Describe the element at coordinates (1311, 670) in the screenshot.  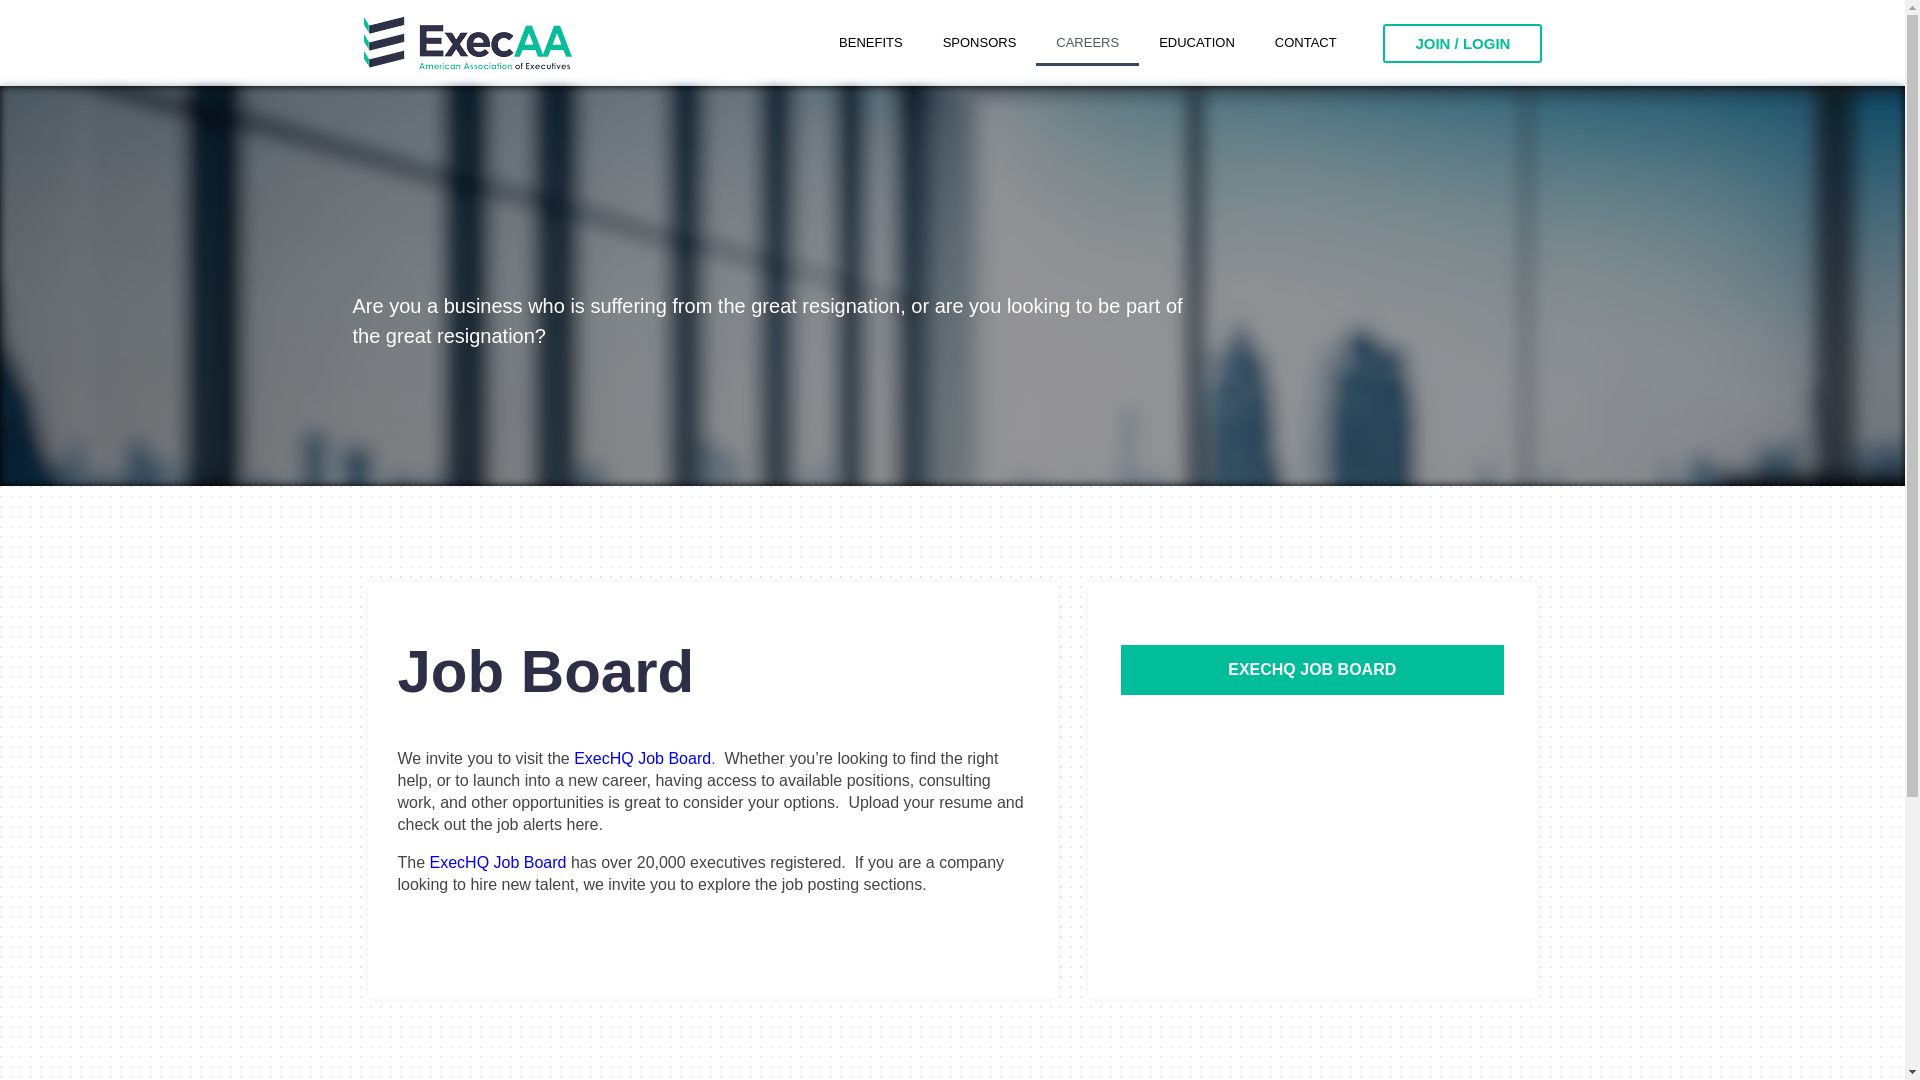
I see `EXECHQ JOB BOARD` at that location.